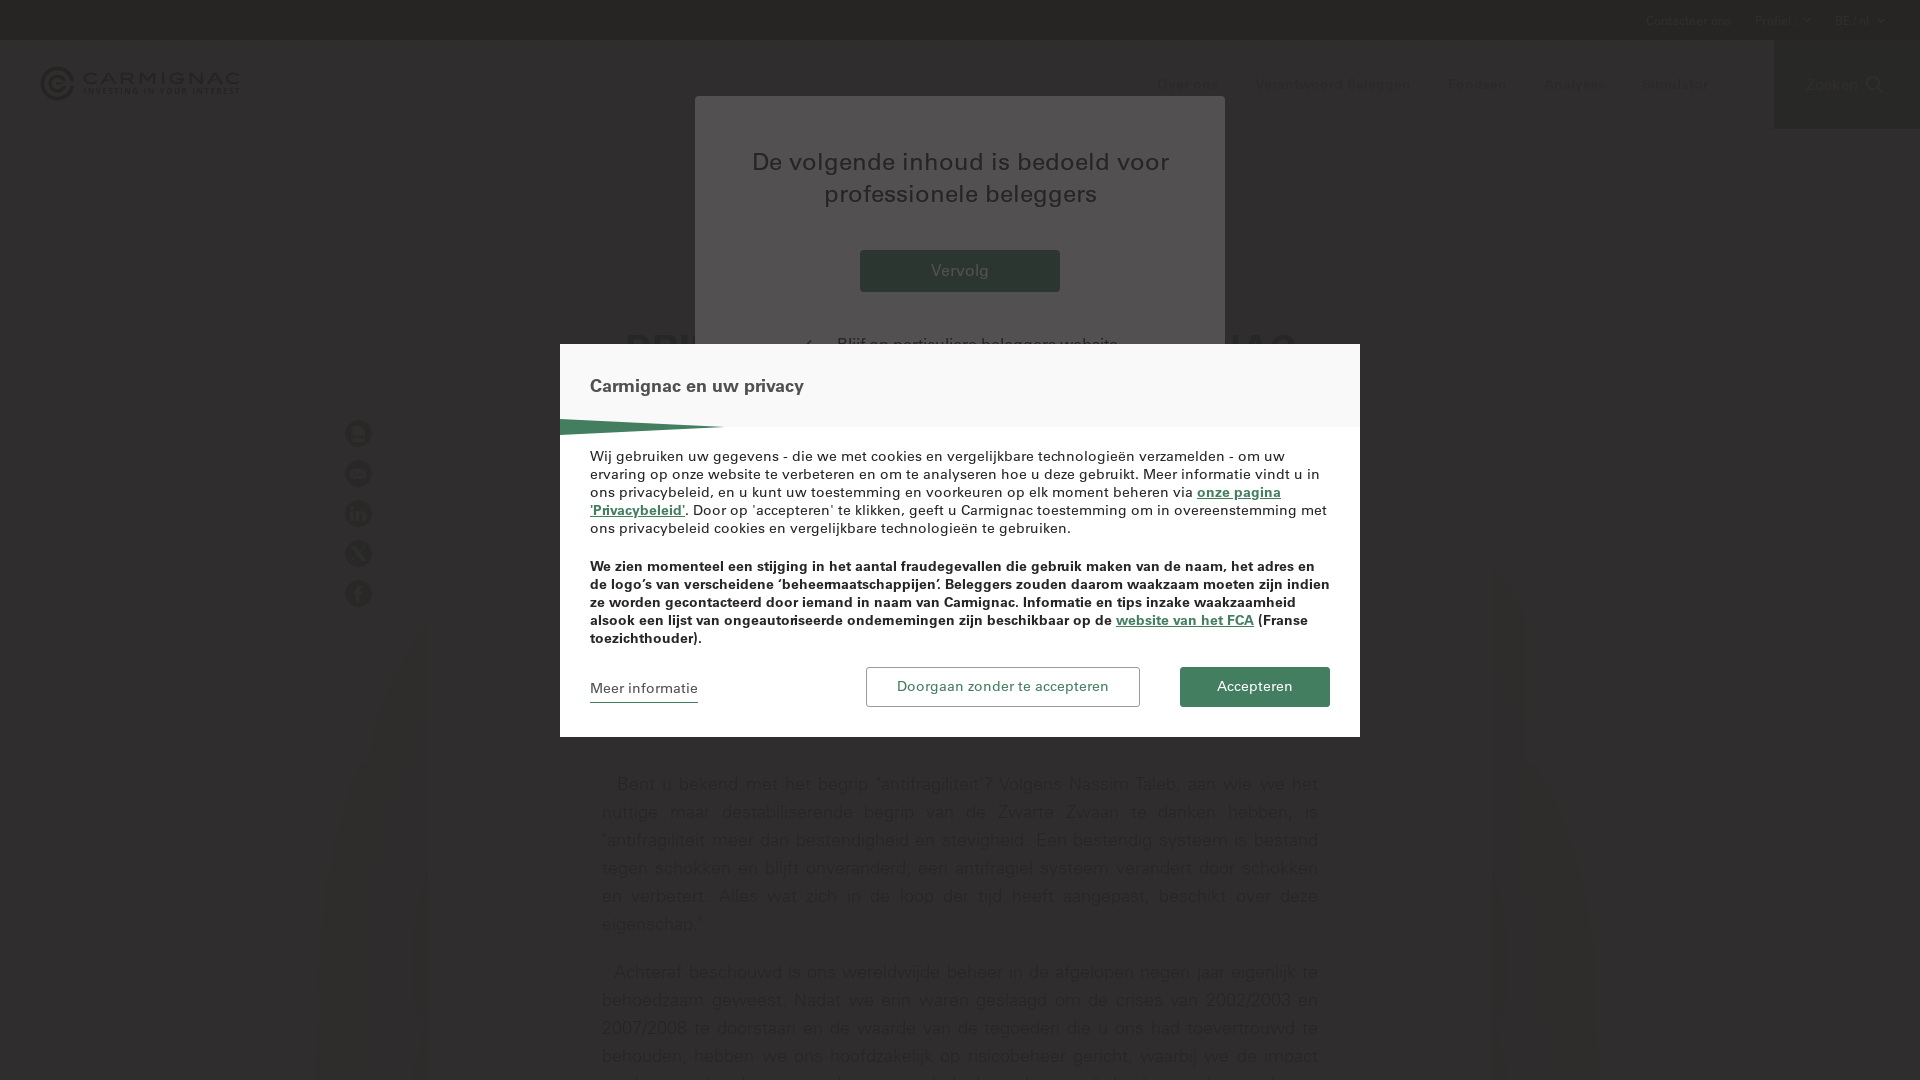  Describe the element at coordinates (1675, 84) in the screenshot. I see `Simulator` at that location.